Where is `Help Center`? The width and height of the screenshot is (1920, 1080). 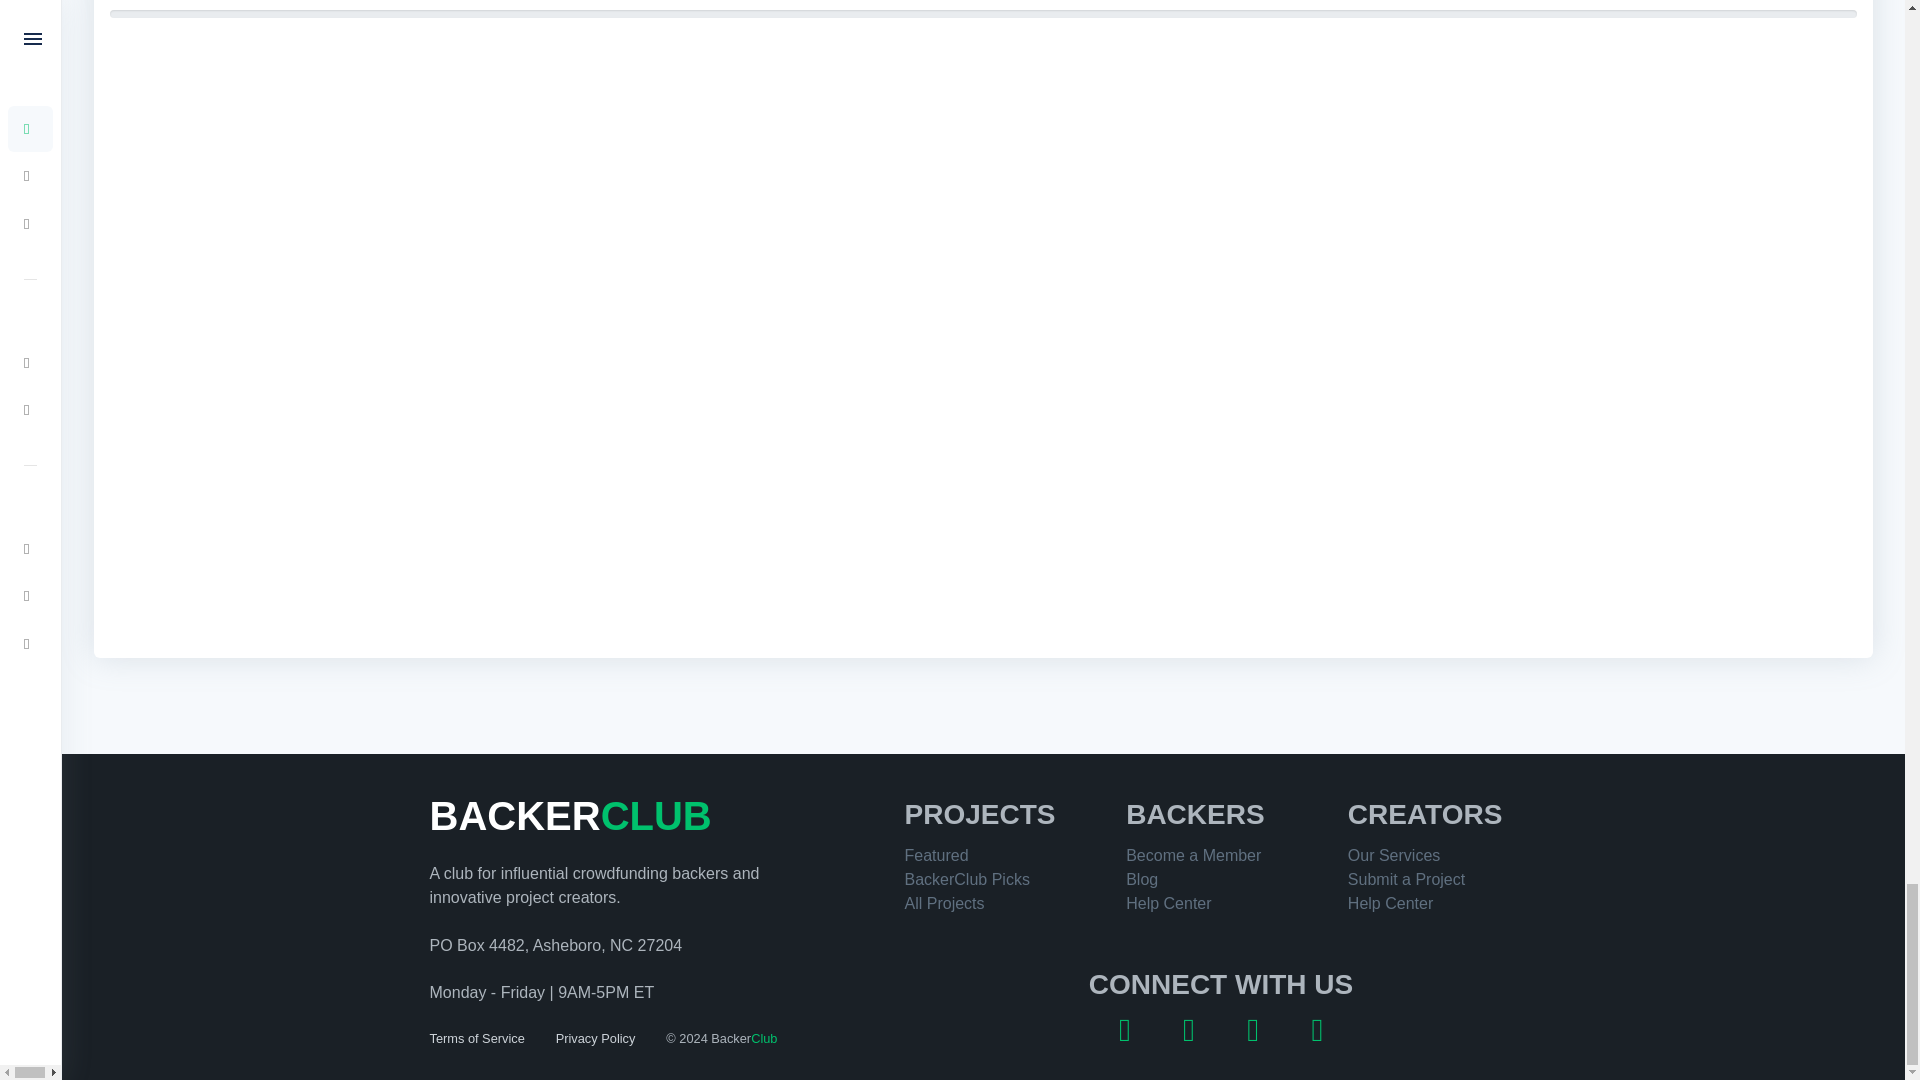 Help Center is located at coordinates (1390, 903).